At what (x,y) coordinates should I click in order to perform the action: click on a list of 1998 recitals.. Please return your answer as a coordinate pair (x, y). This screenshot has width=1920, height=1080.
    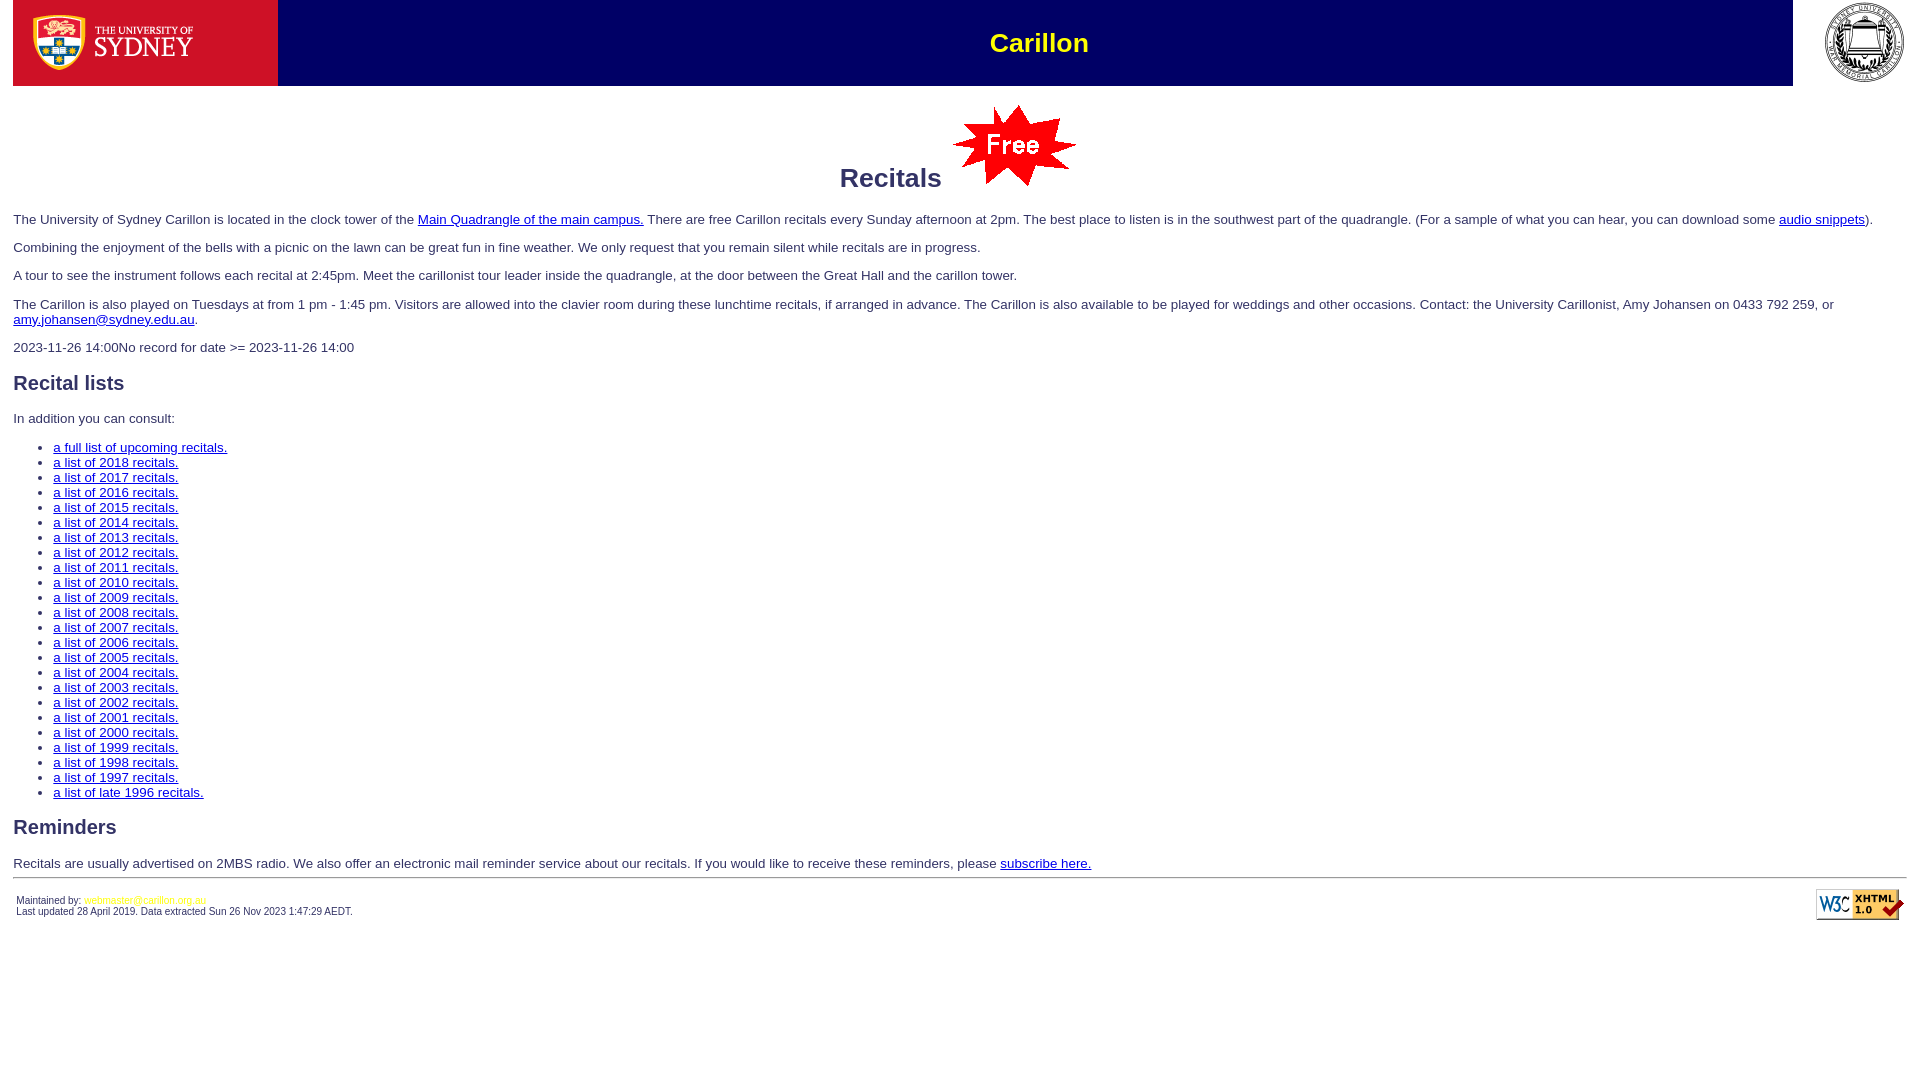
    Looking at the image, I should click on (116, 762).